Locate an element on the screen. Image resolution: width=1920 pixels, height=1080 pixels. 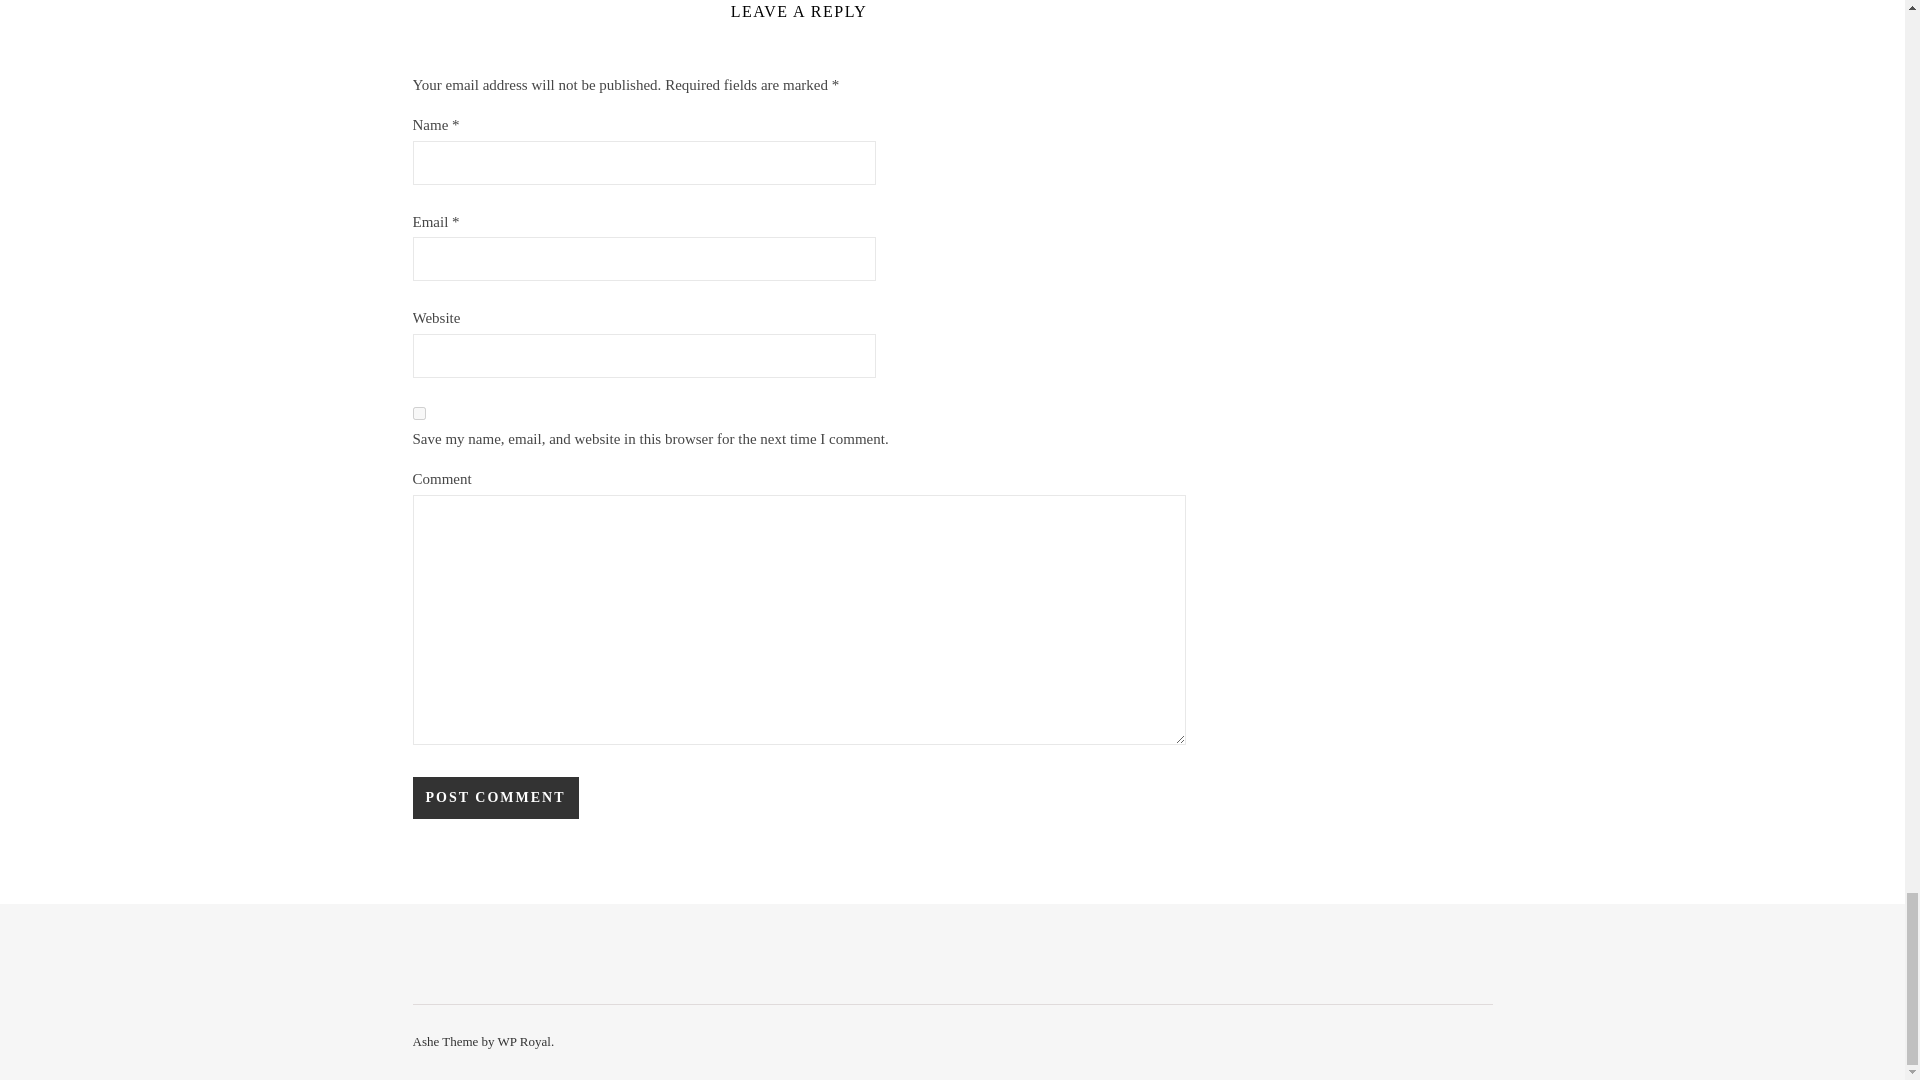
yes is located at coordinates (418, 414).